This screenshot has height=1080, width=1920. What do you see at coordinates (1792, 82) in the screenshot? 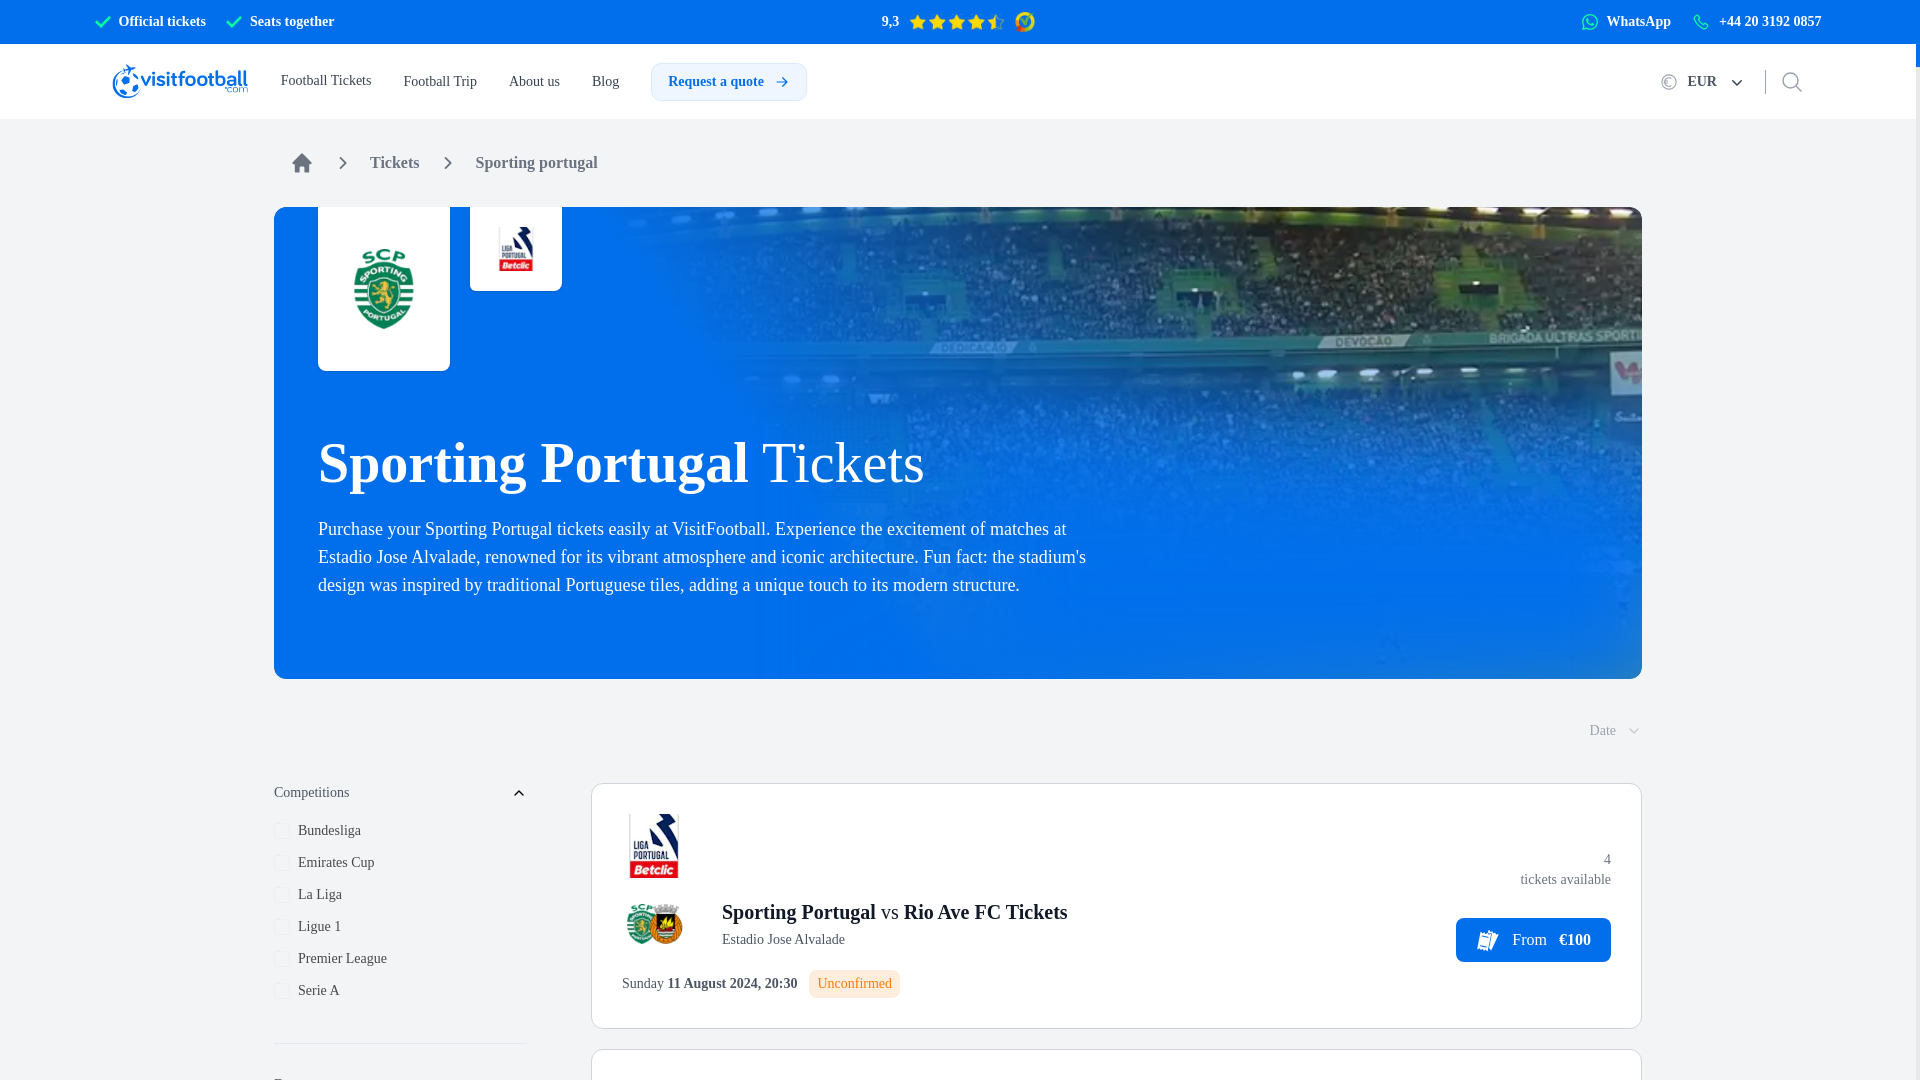
I see `Search` at bounding box center [1792, 82].